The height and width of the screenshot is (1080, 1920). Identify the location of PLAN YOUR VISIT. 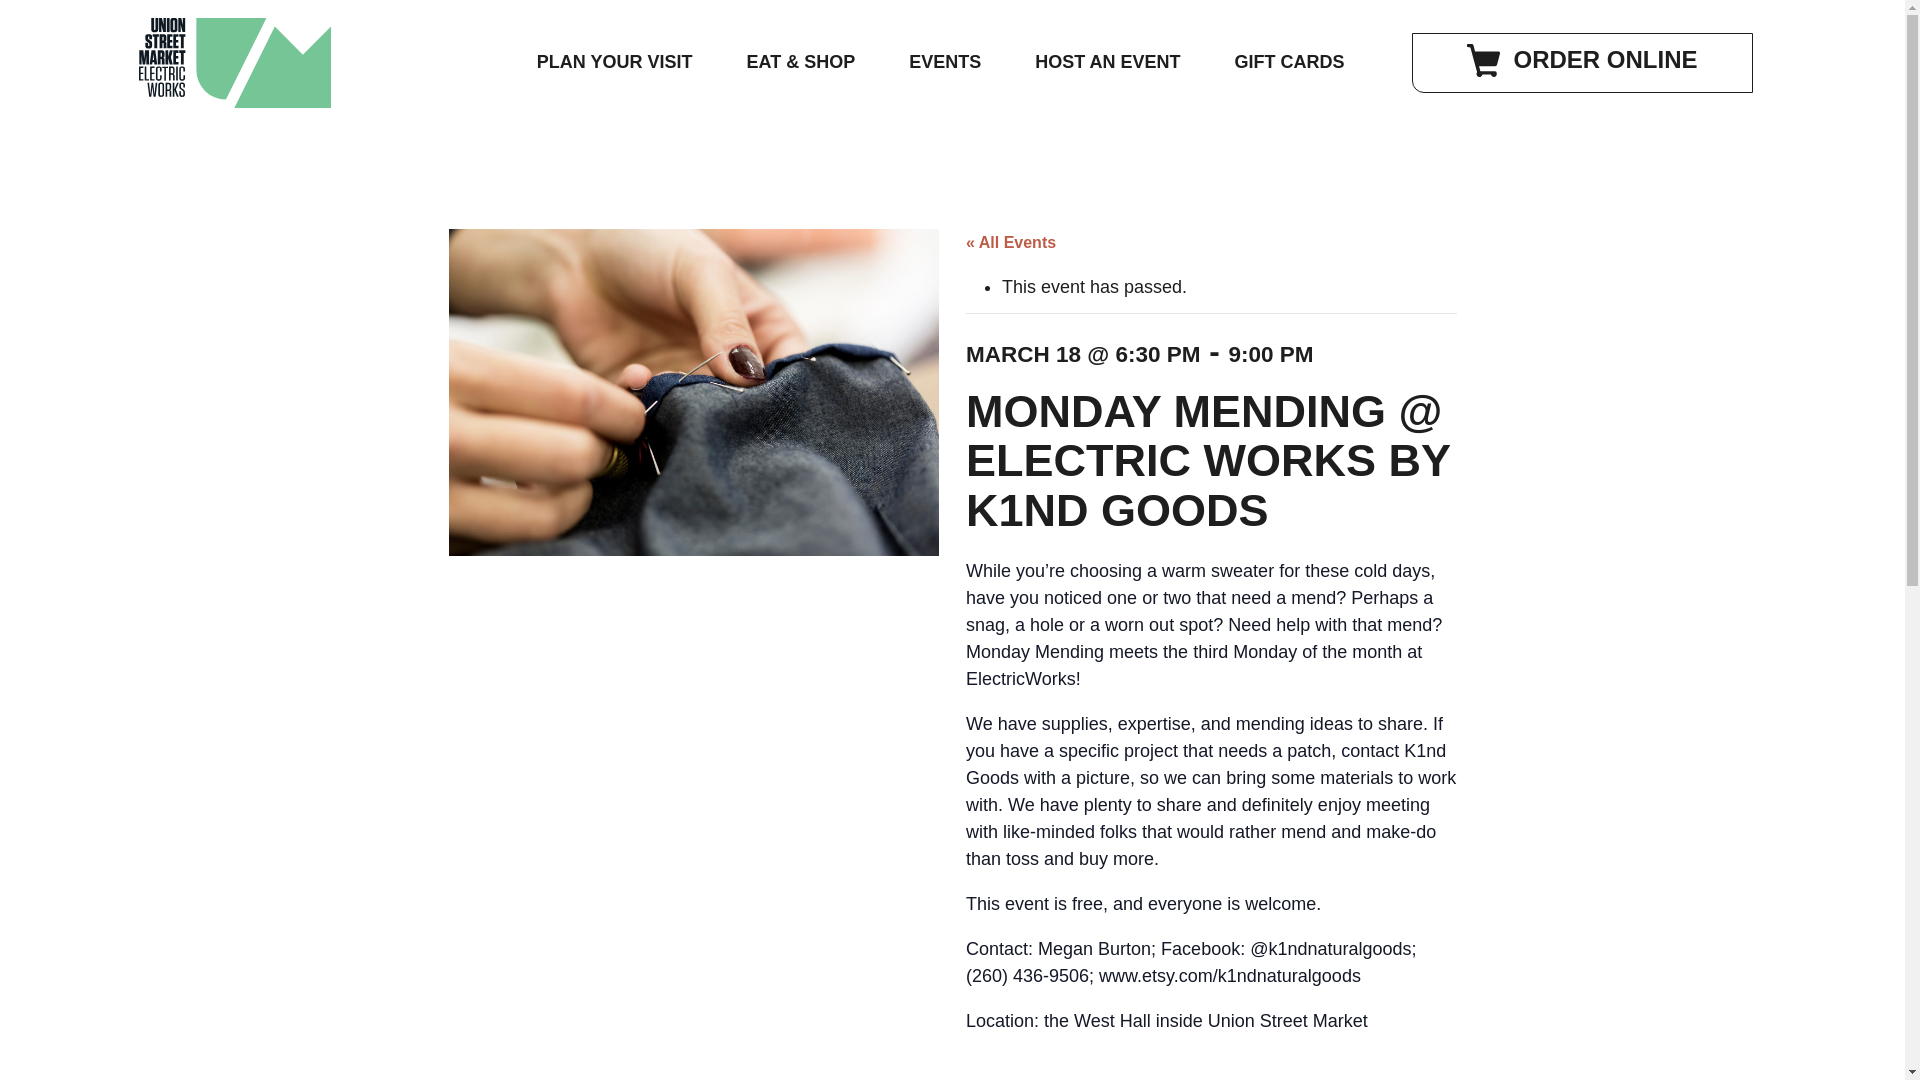
(615, 62).